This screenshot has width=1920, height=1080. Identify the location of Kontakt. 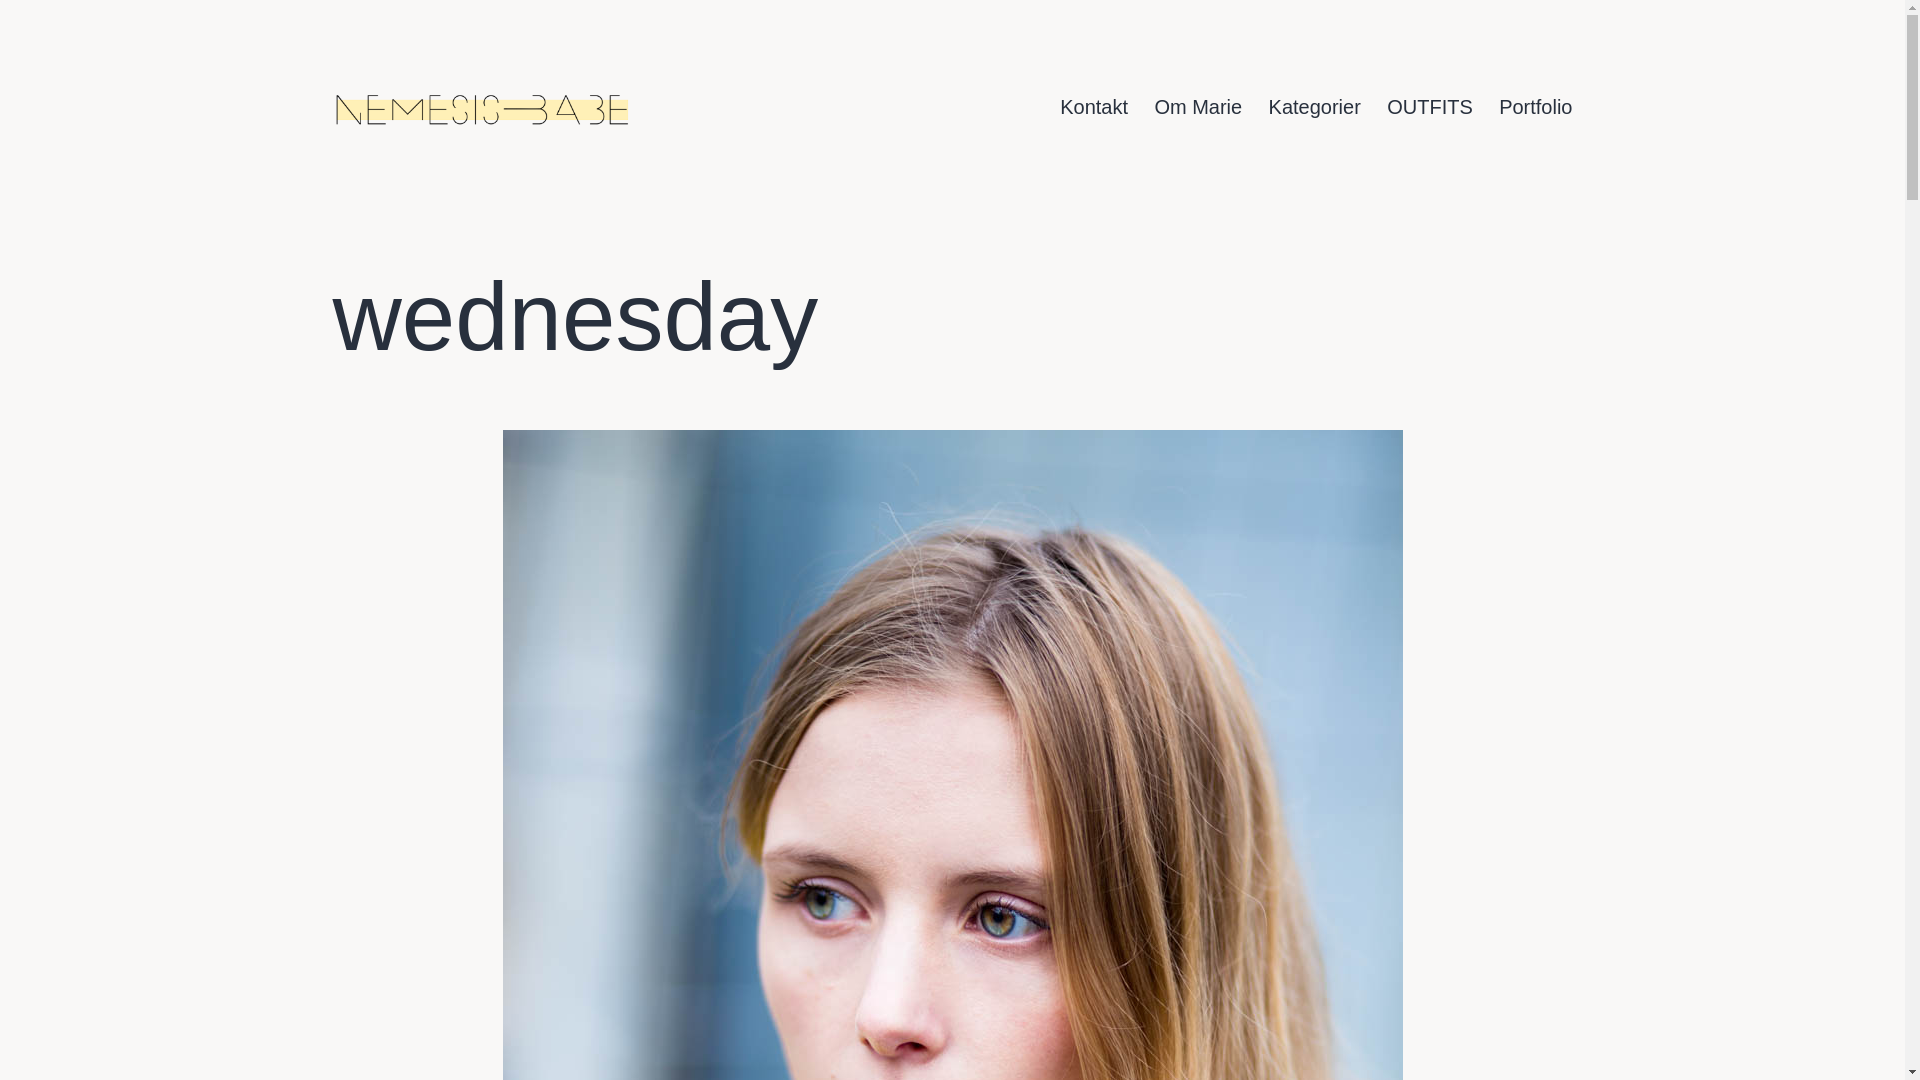
(1093, 107).